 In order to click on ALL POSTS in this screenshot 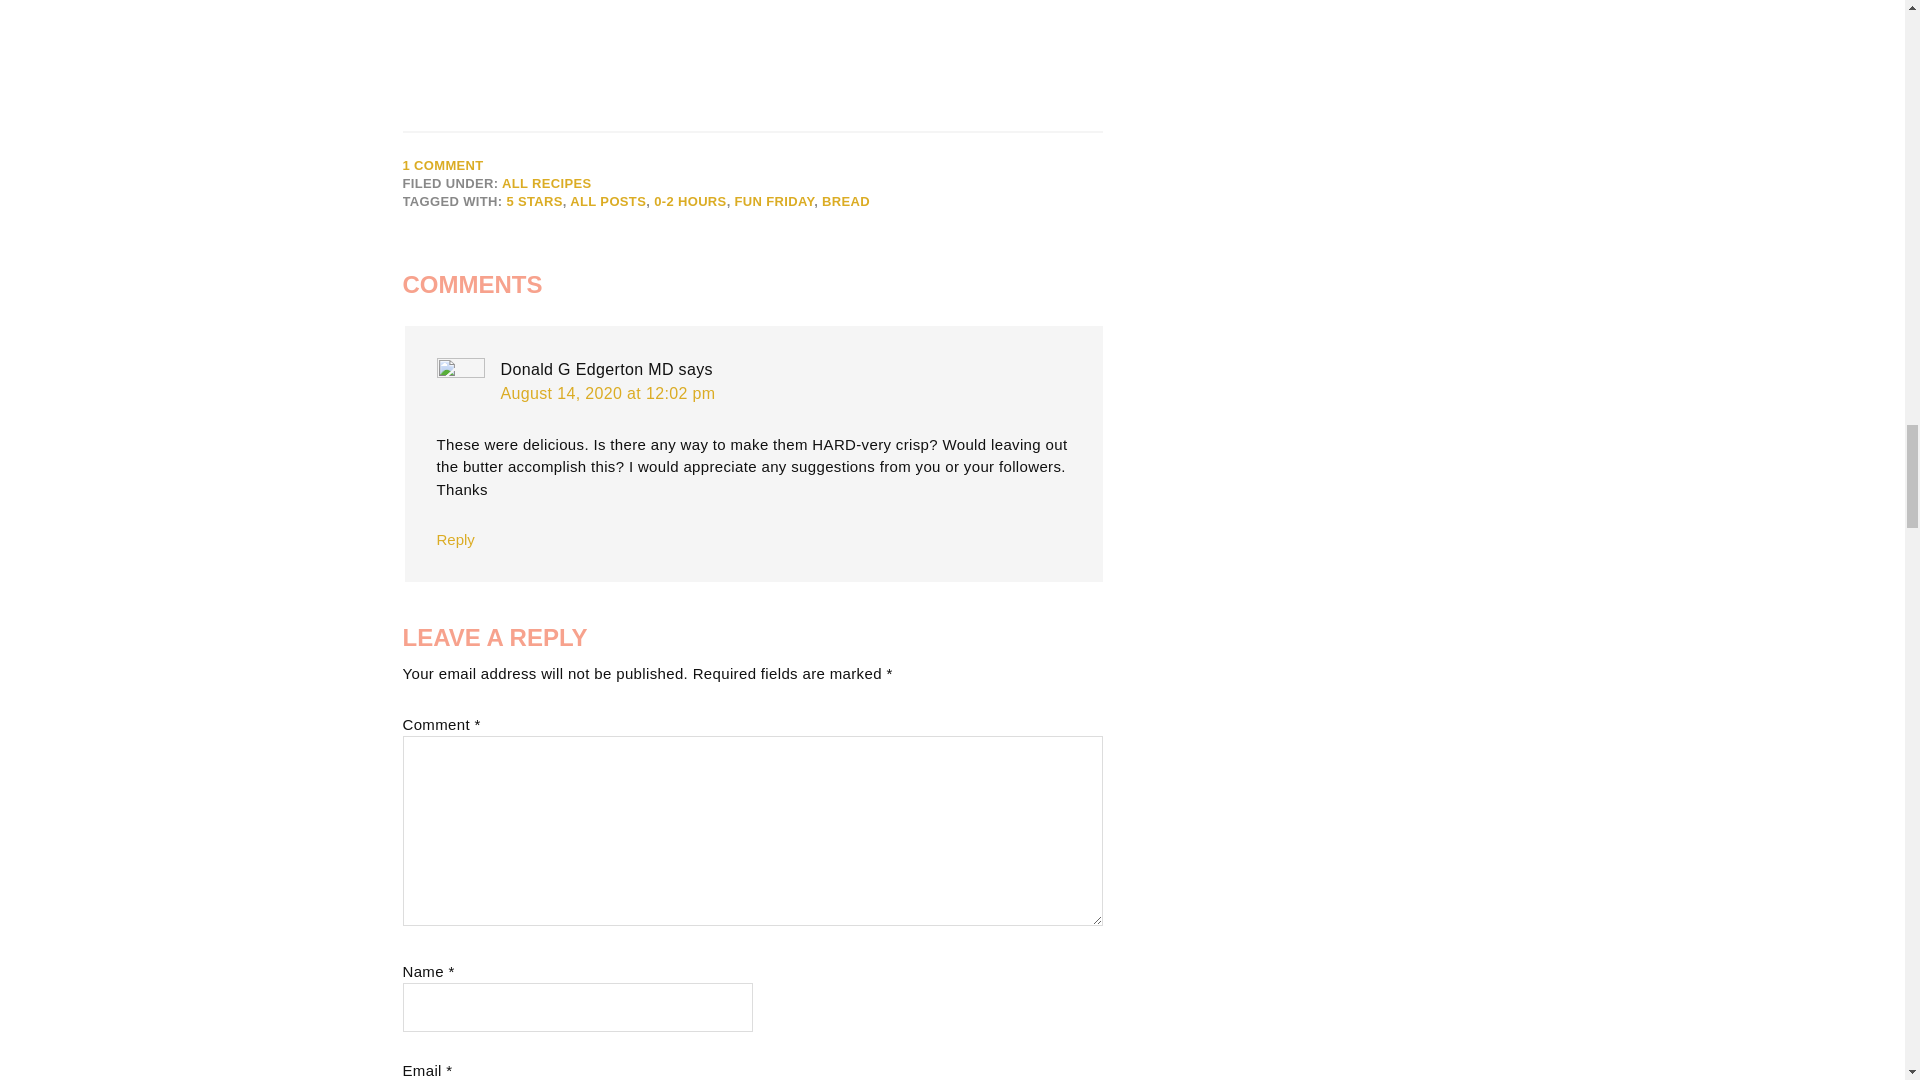, I will do `click(608, 202)`.